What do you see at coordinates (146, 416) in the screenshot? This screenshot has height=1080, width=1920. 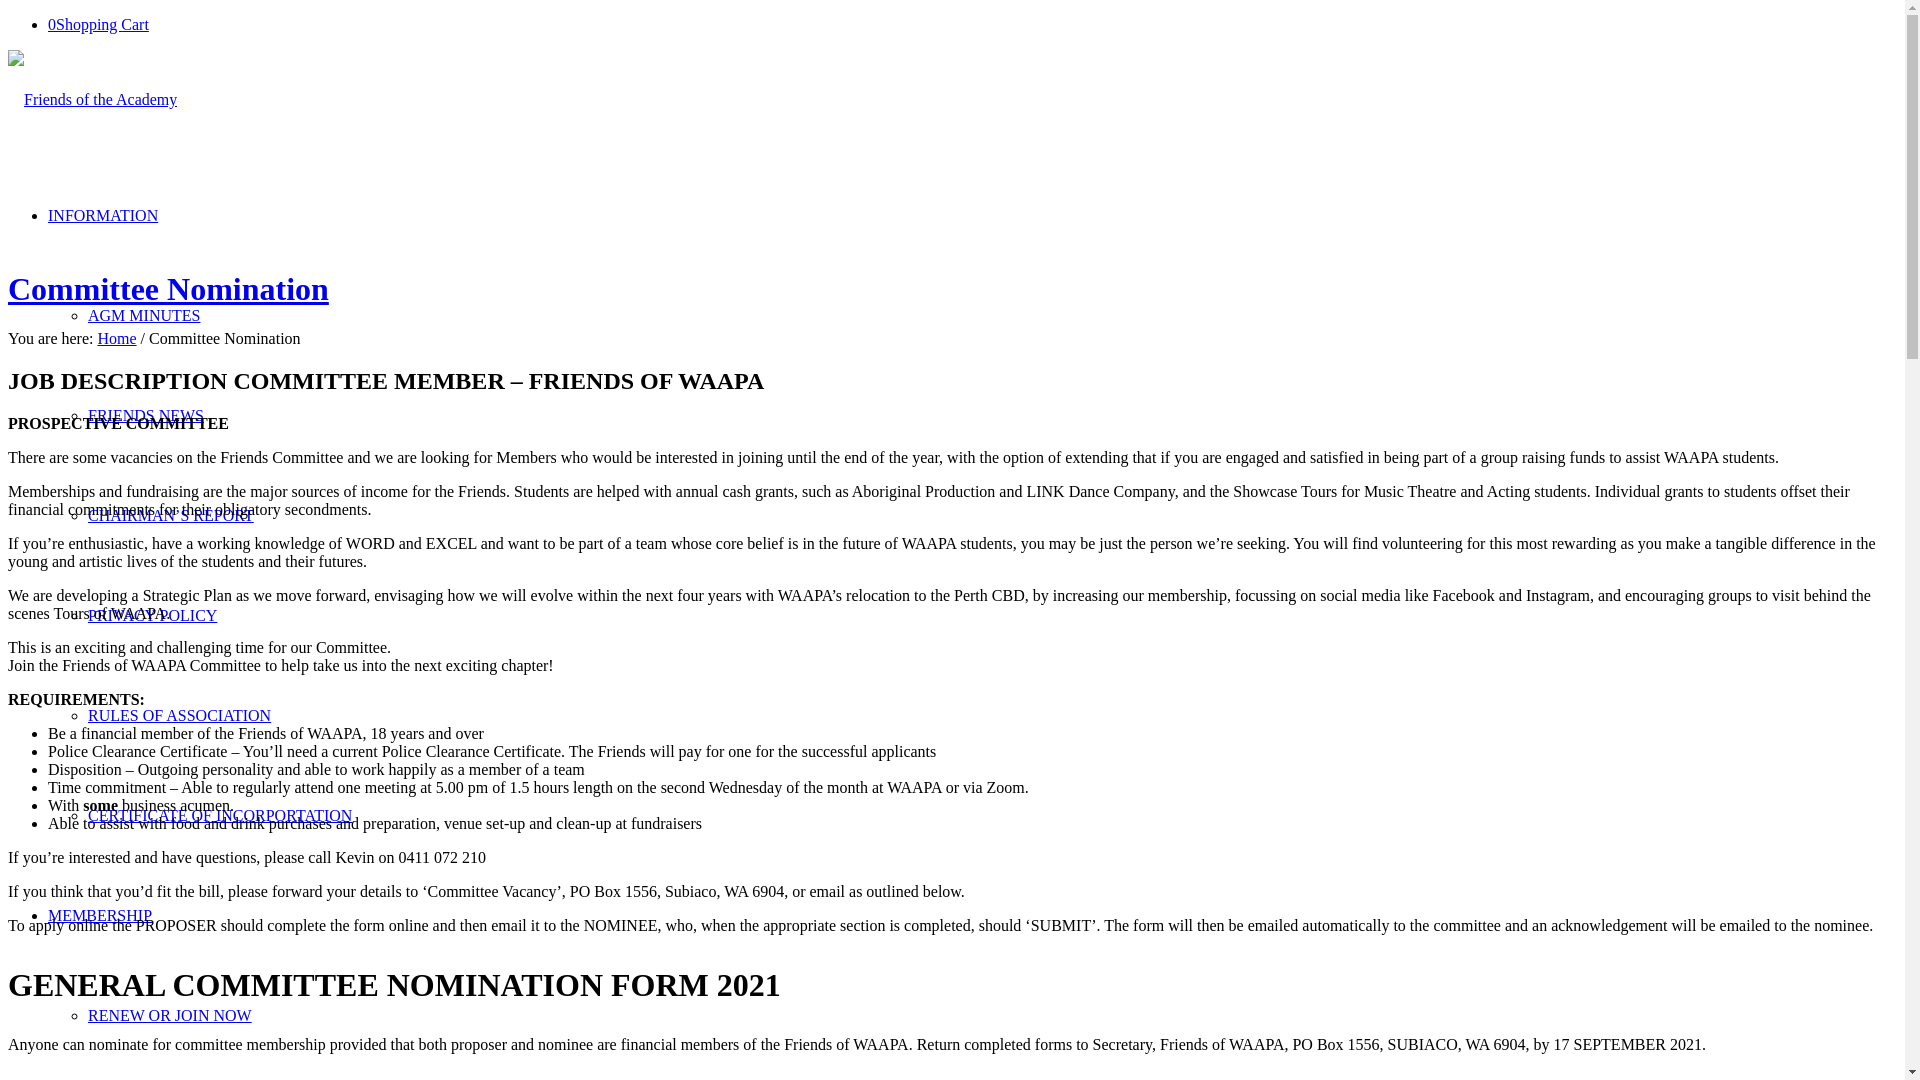 I see `FRIENDS NEWS` at bounding box center [146, 416].